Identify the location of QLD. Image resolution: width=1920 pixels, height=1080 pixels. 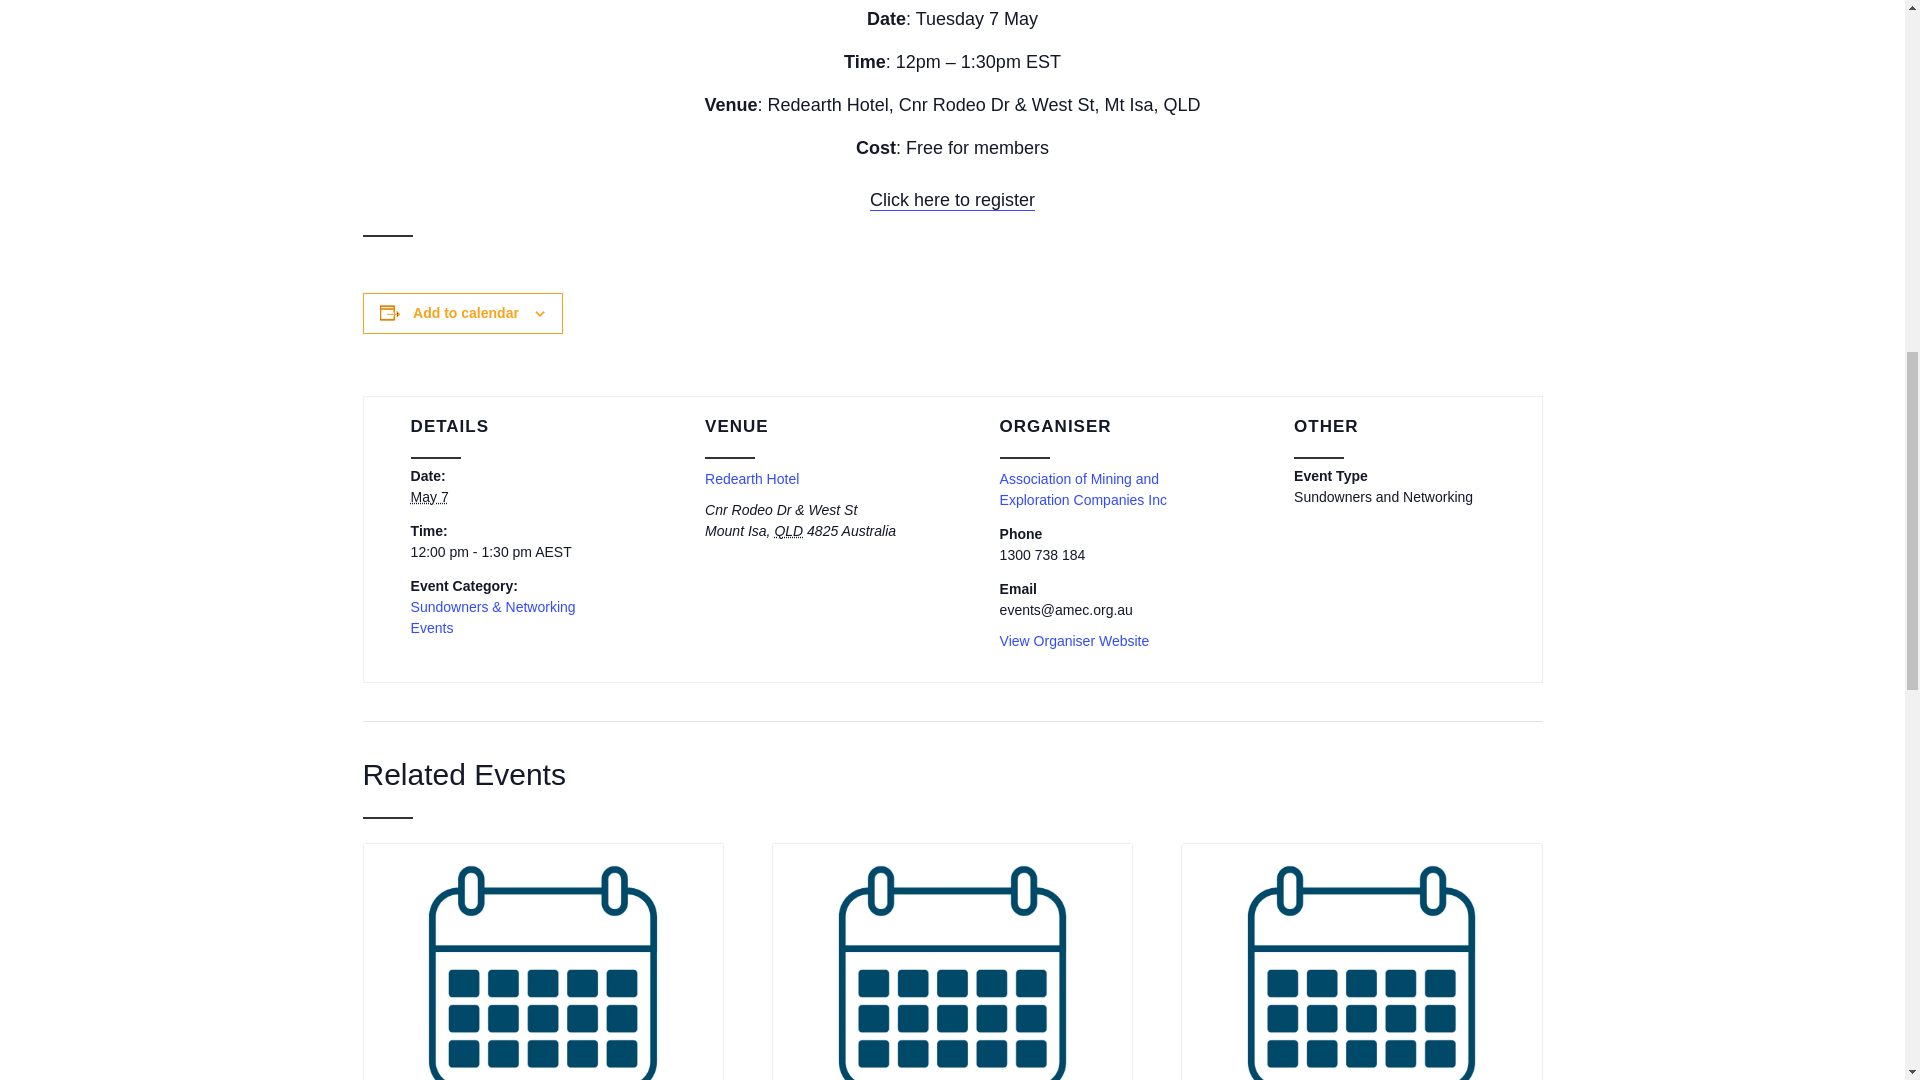
(788, 530).